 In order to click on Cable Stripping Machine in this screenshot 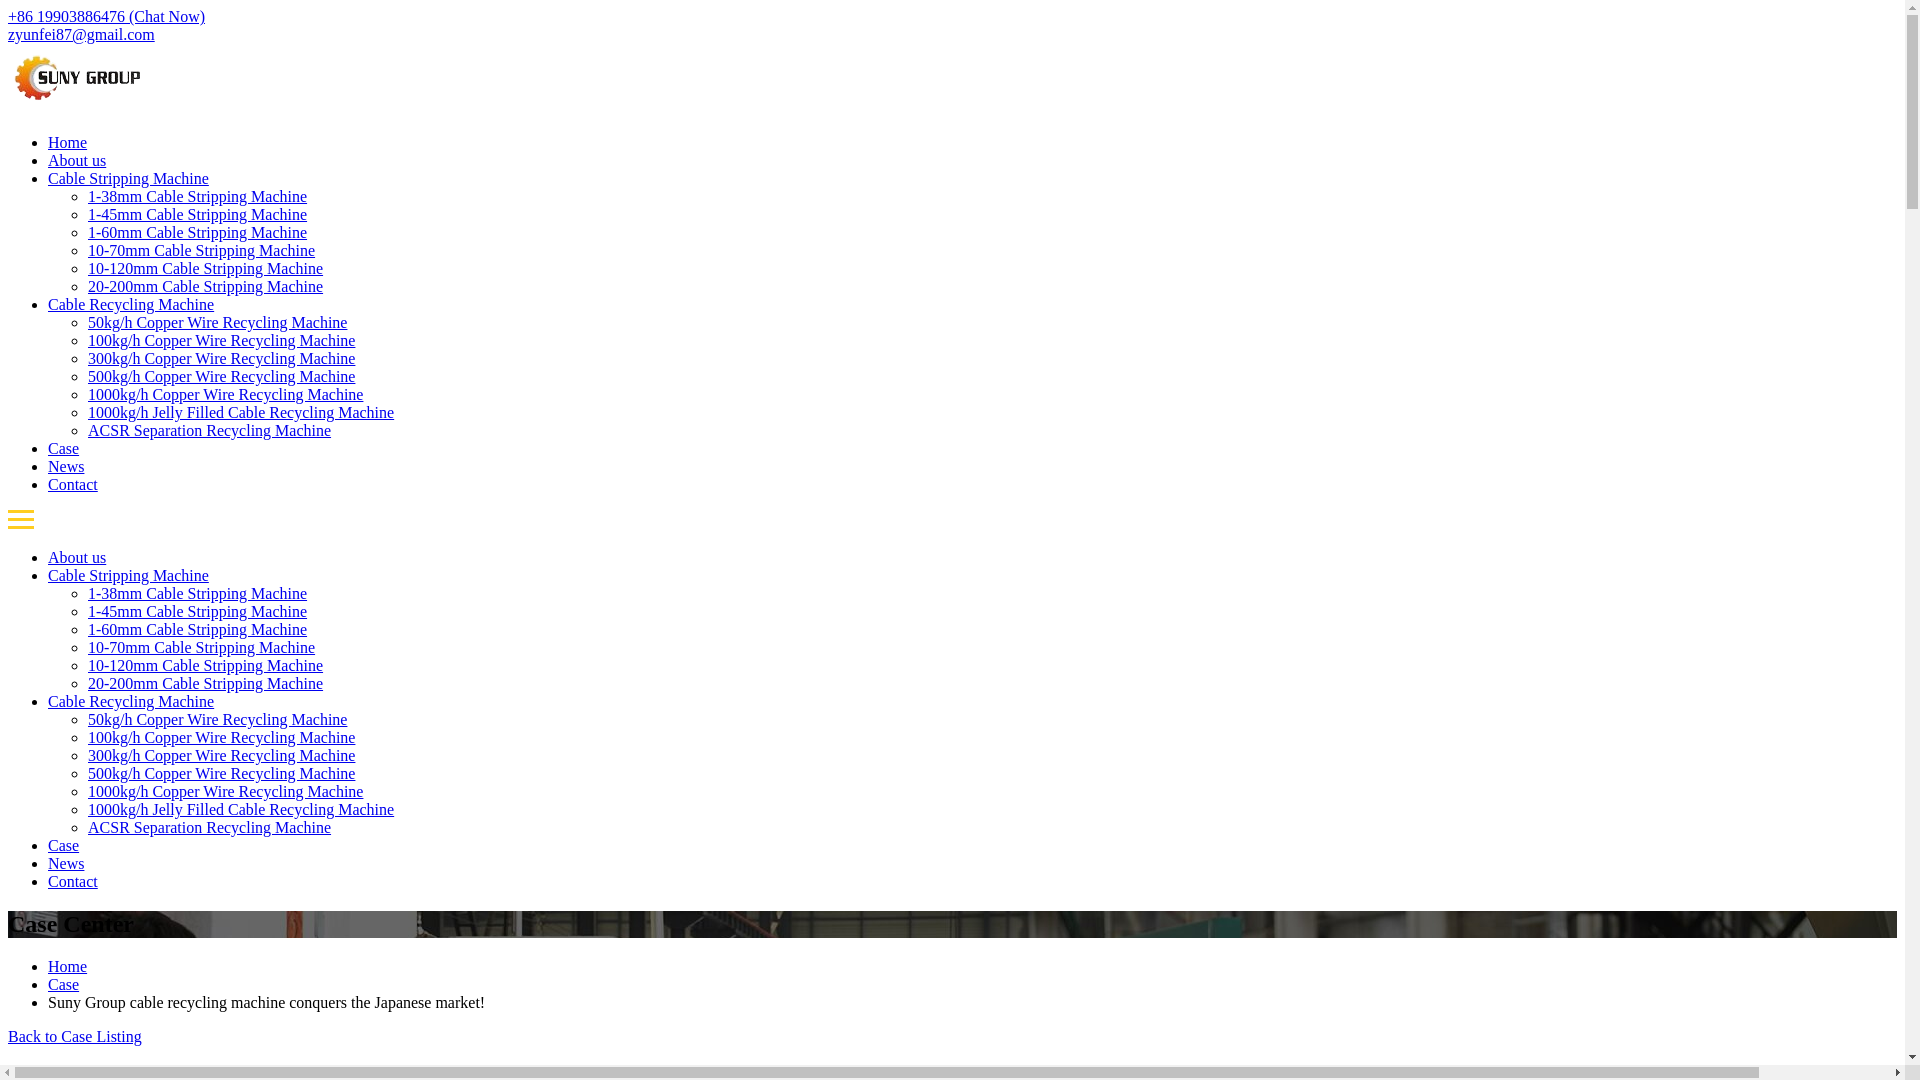, I will do `click(128, 576)`.